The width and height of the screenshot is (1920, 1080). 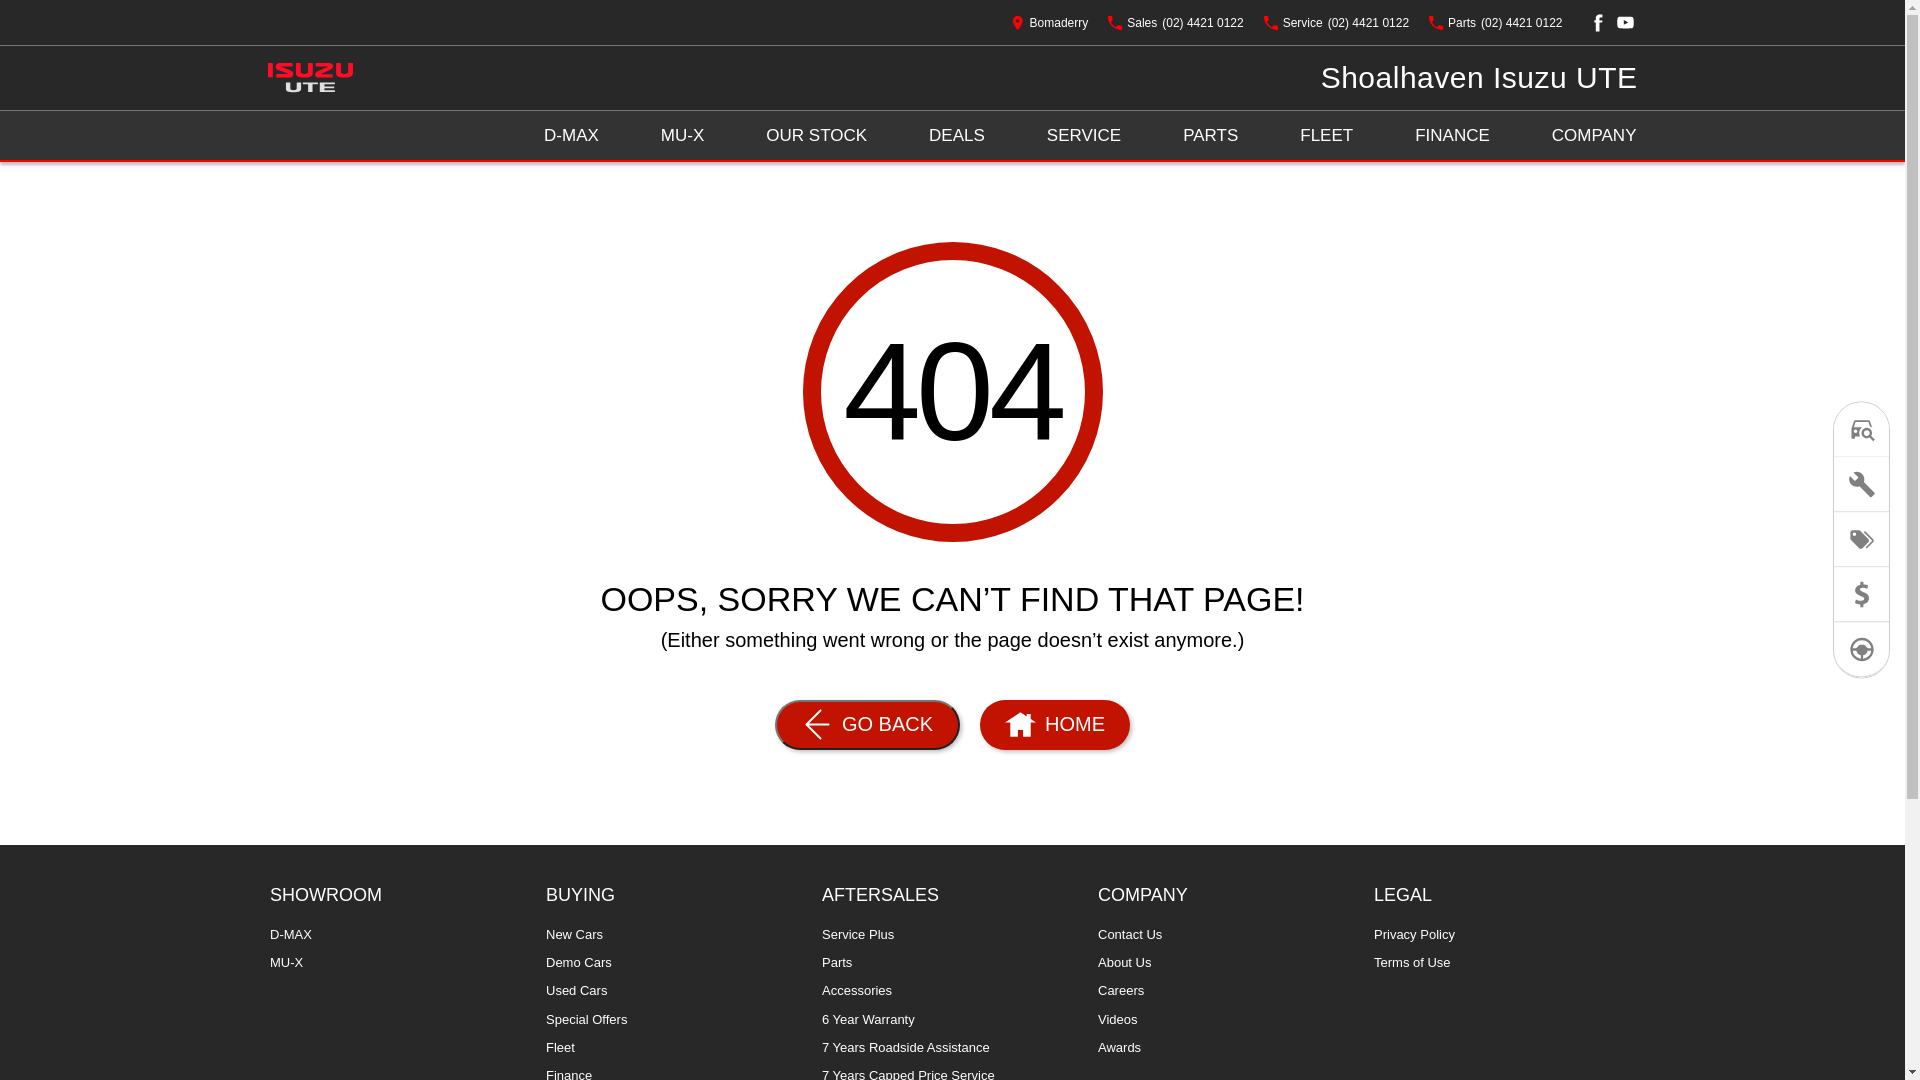 I want to click on Awards, so click(x=1120, y=1048).